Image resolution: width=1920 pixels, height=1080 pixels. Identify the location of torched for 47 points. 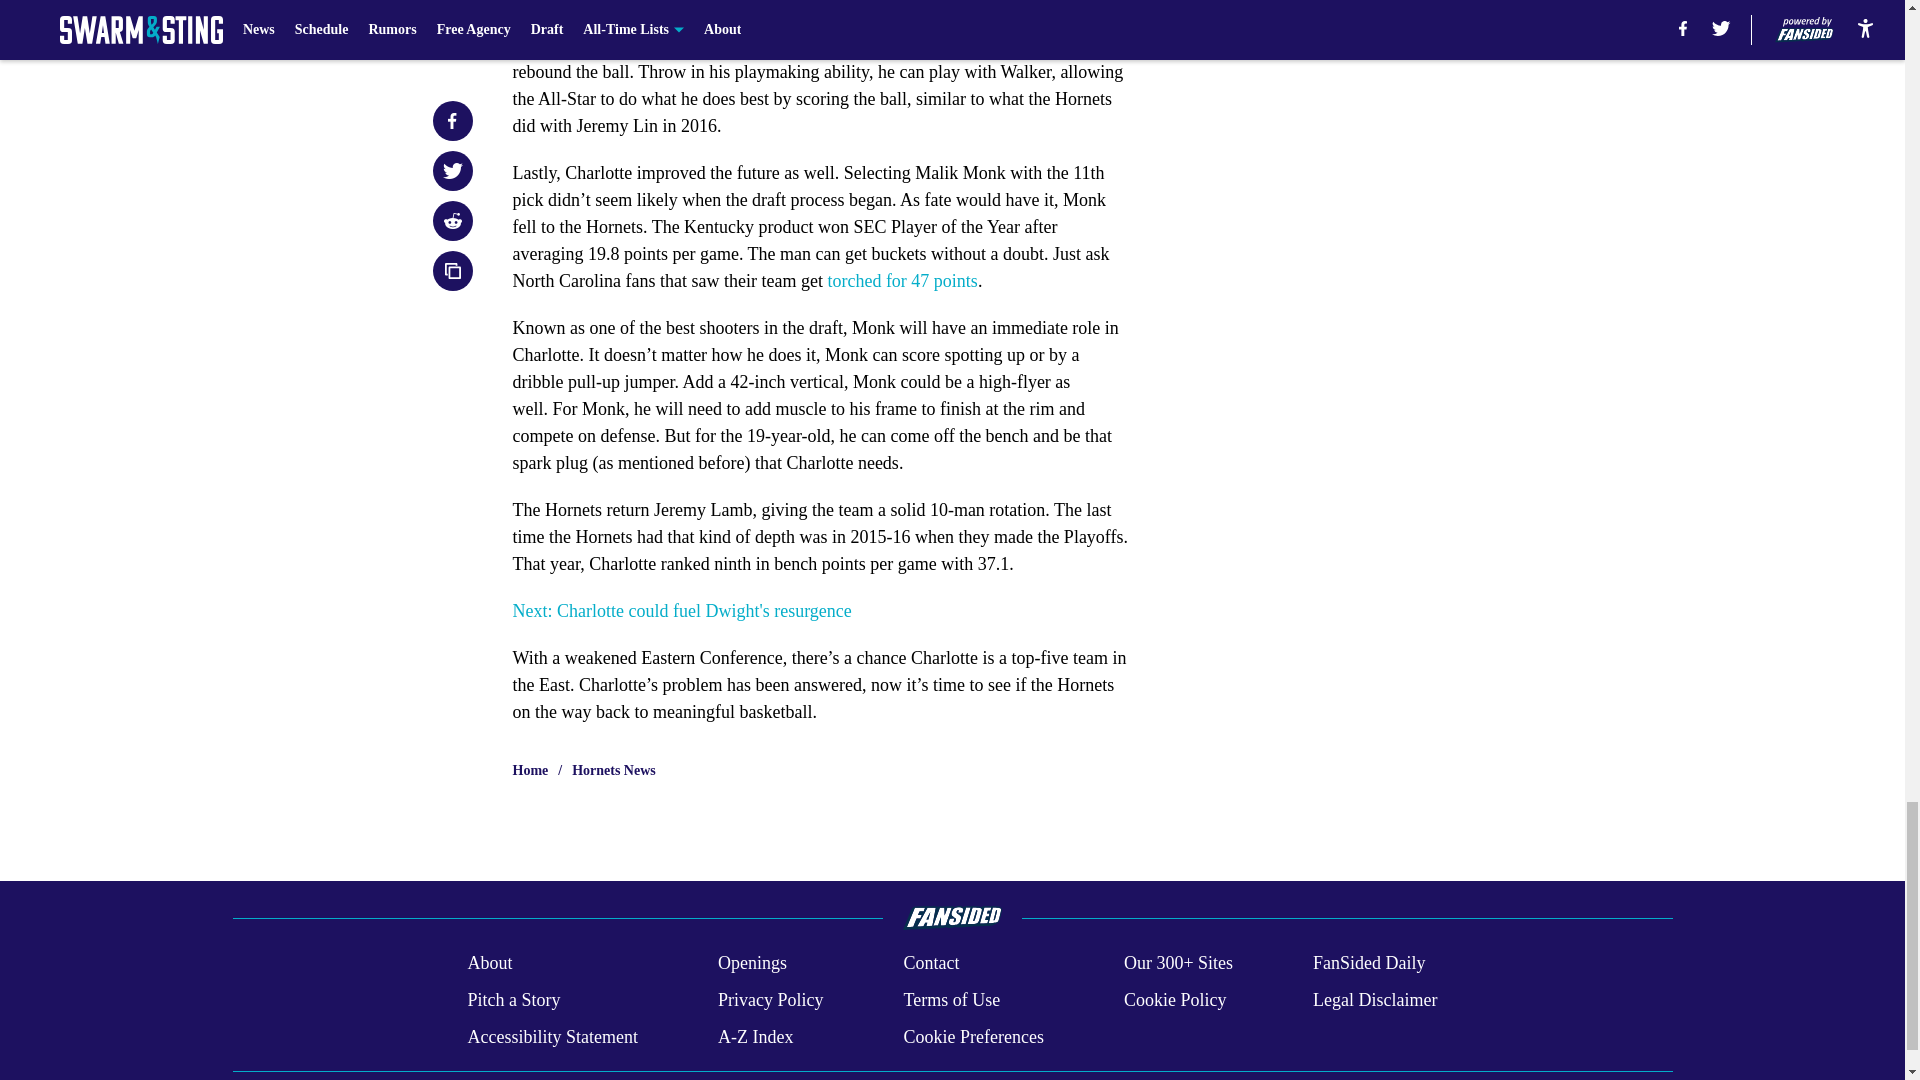
(902, 280).